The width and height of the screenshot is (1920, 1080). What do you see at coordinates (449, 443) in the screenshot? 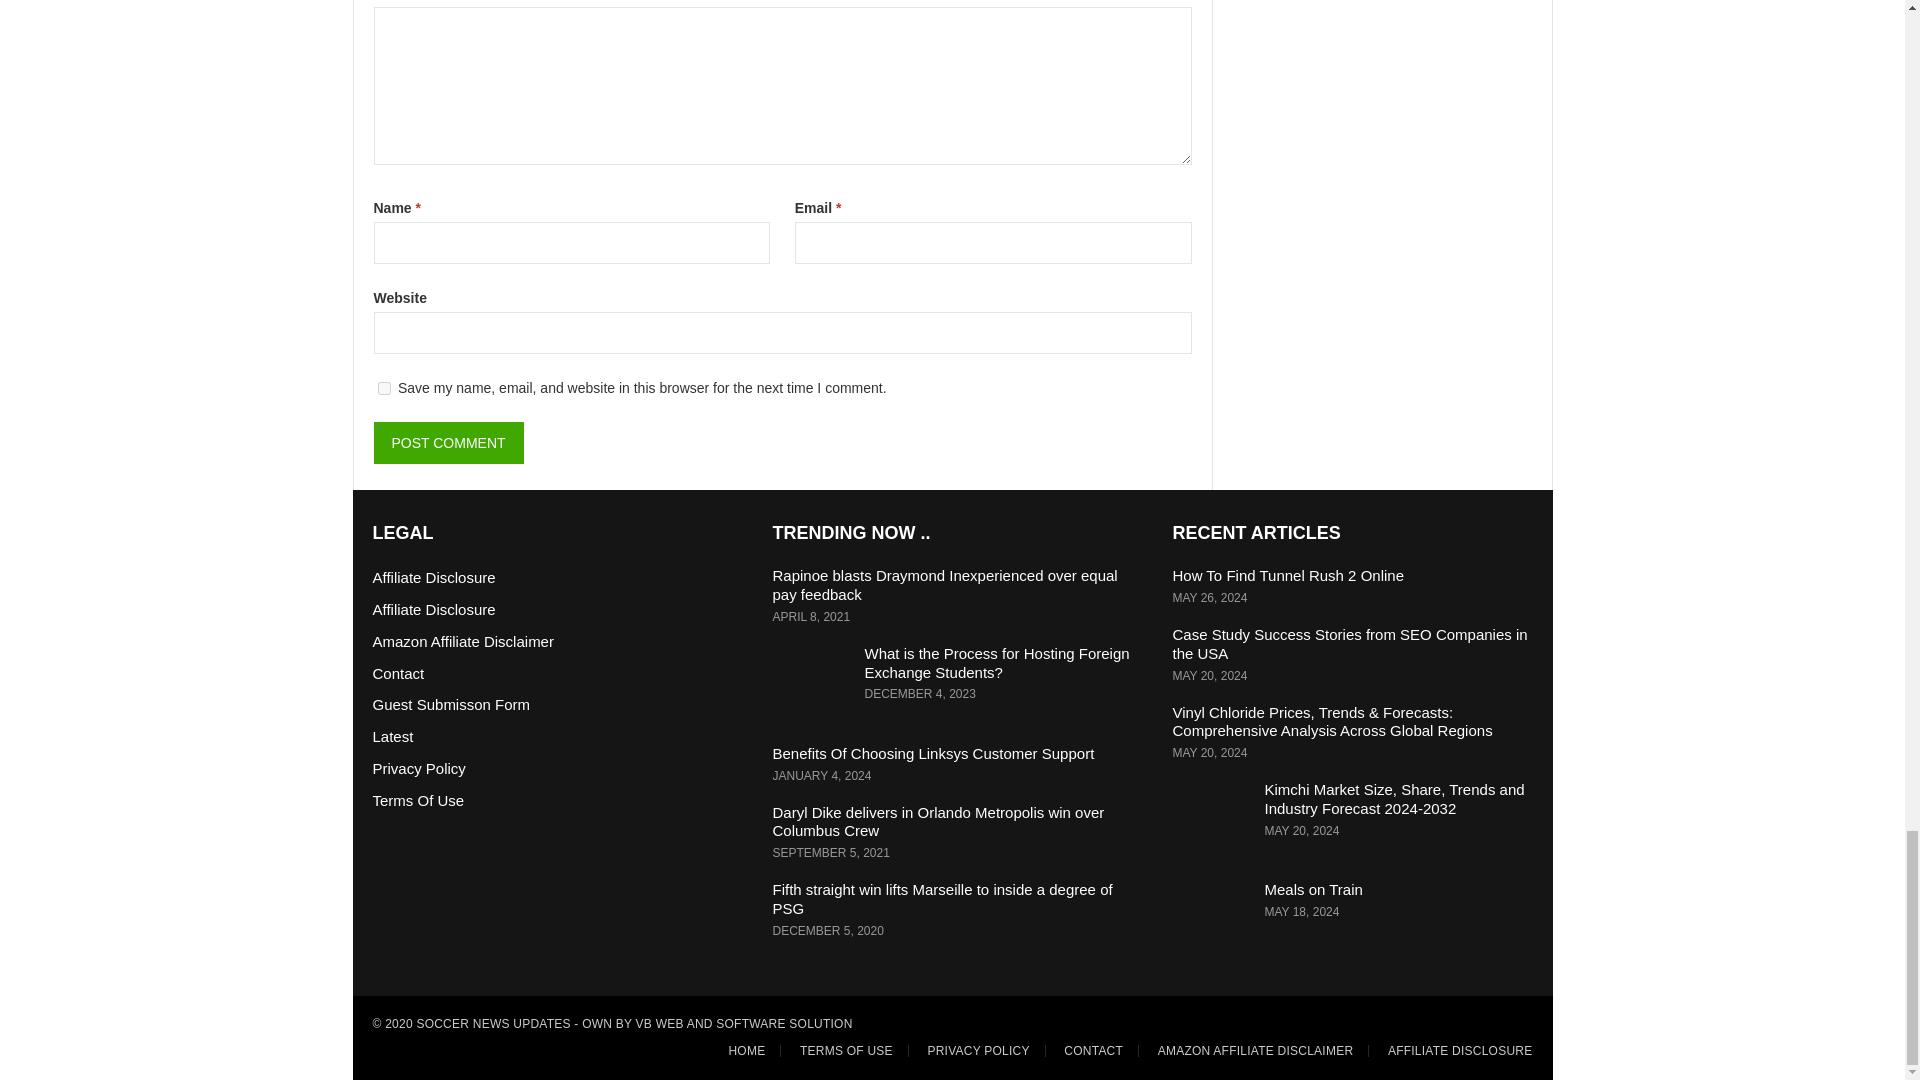
I see `Post Comment` at bounding box center [449, 443].